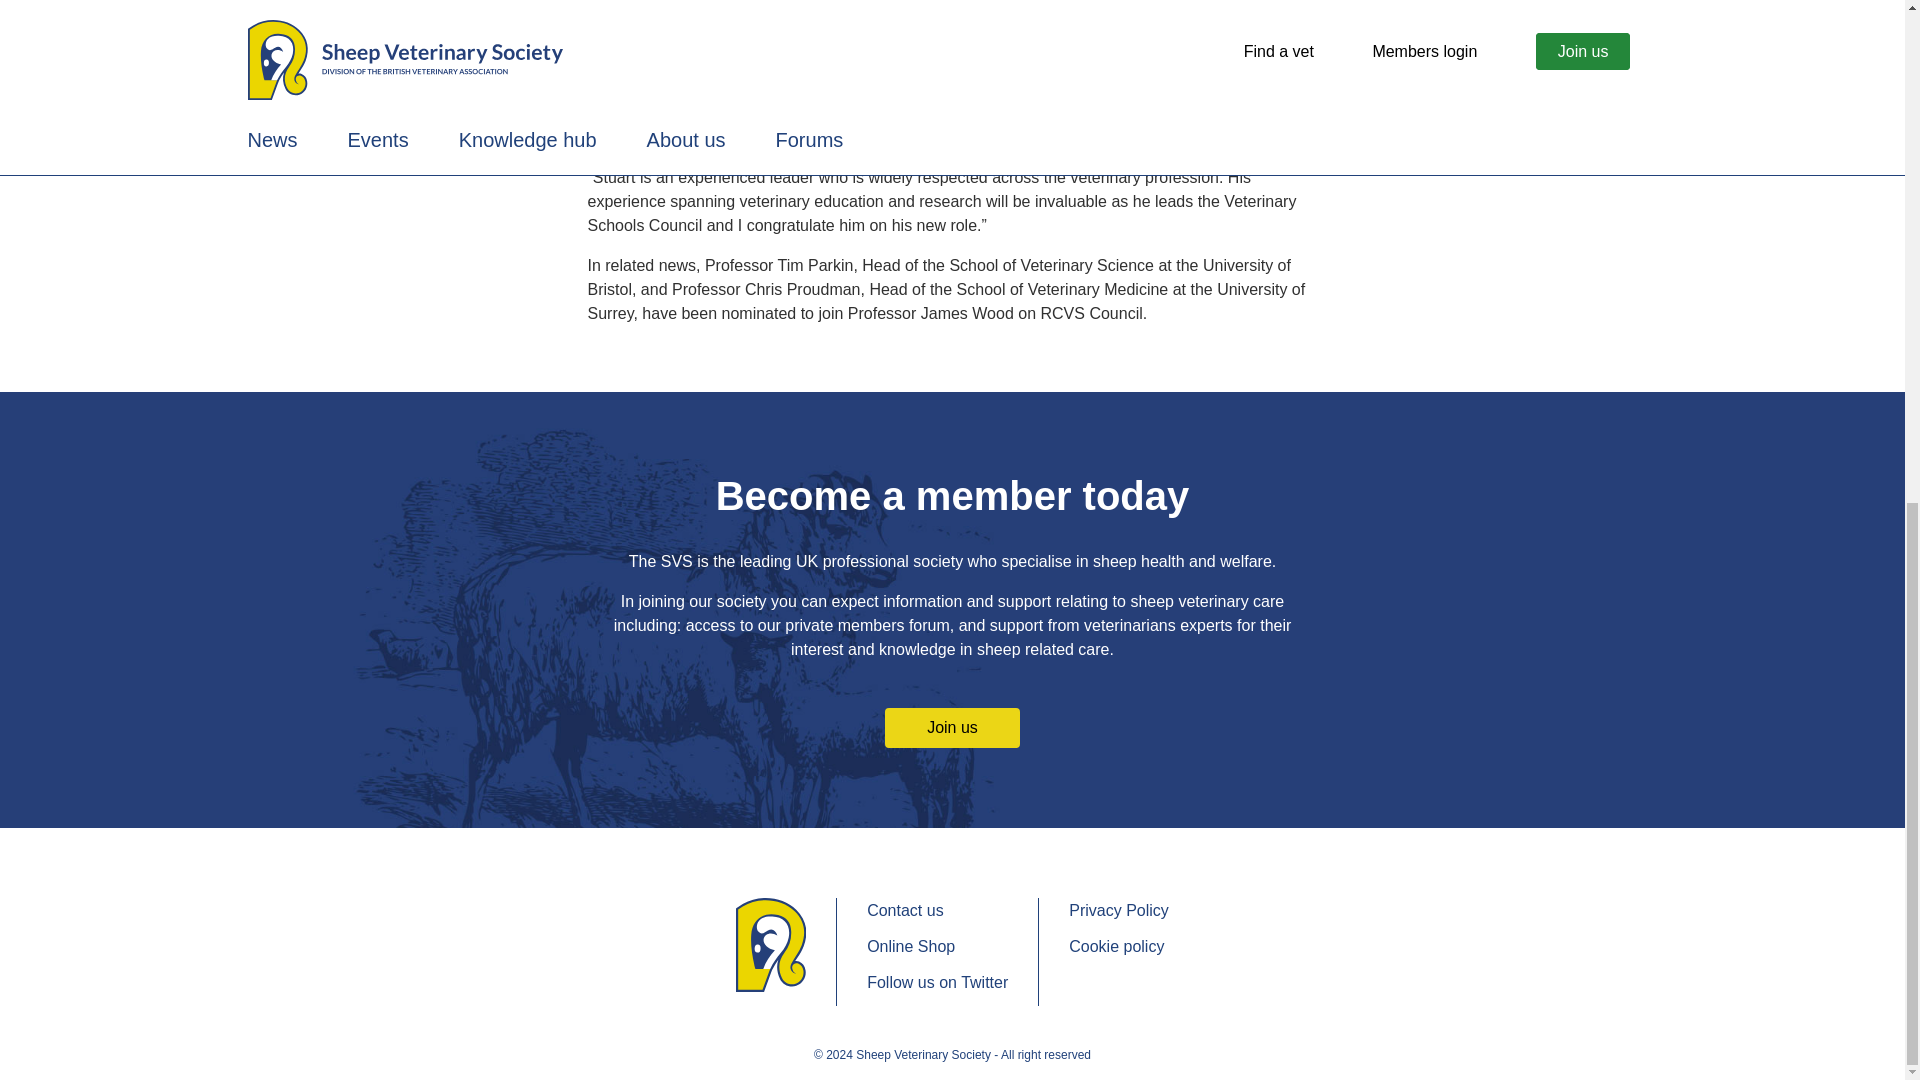  I want to click on Privacy Policy, so click(1119, 910).